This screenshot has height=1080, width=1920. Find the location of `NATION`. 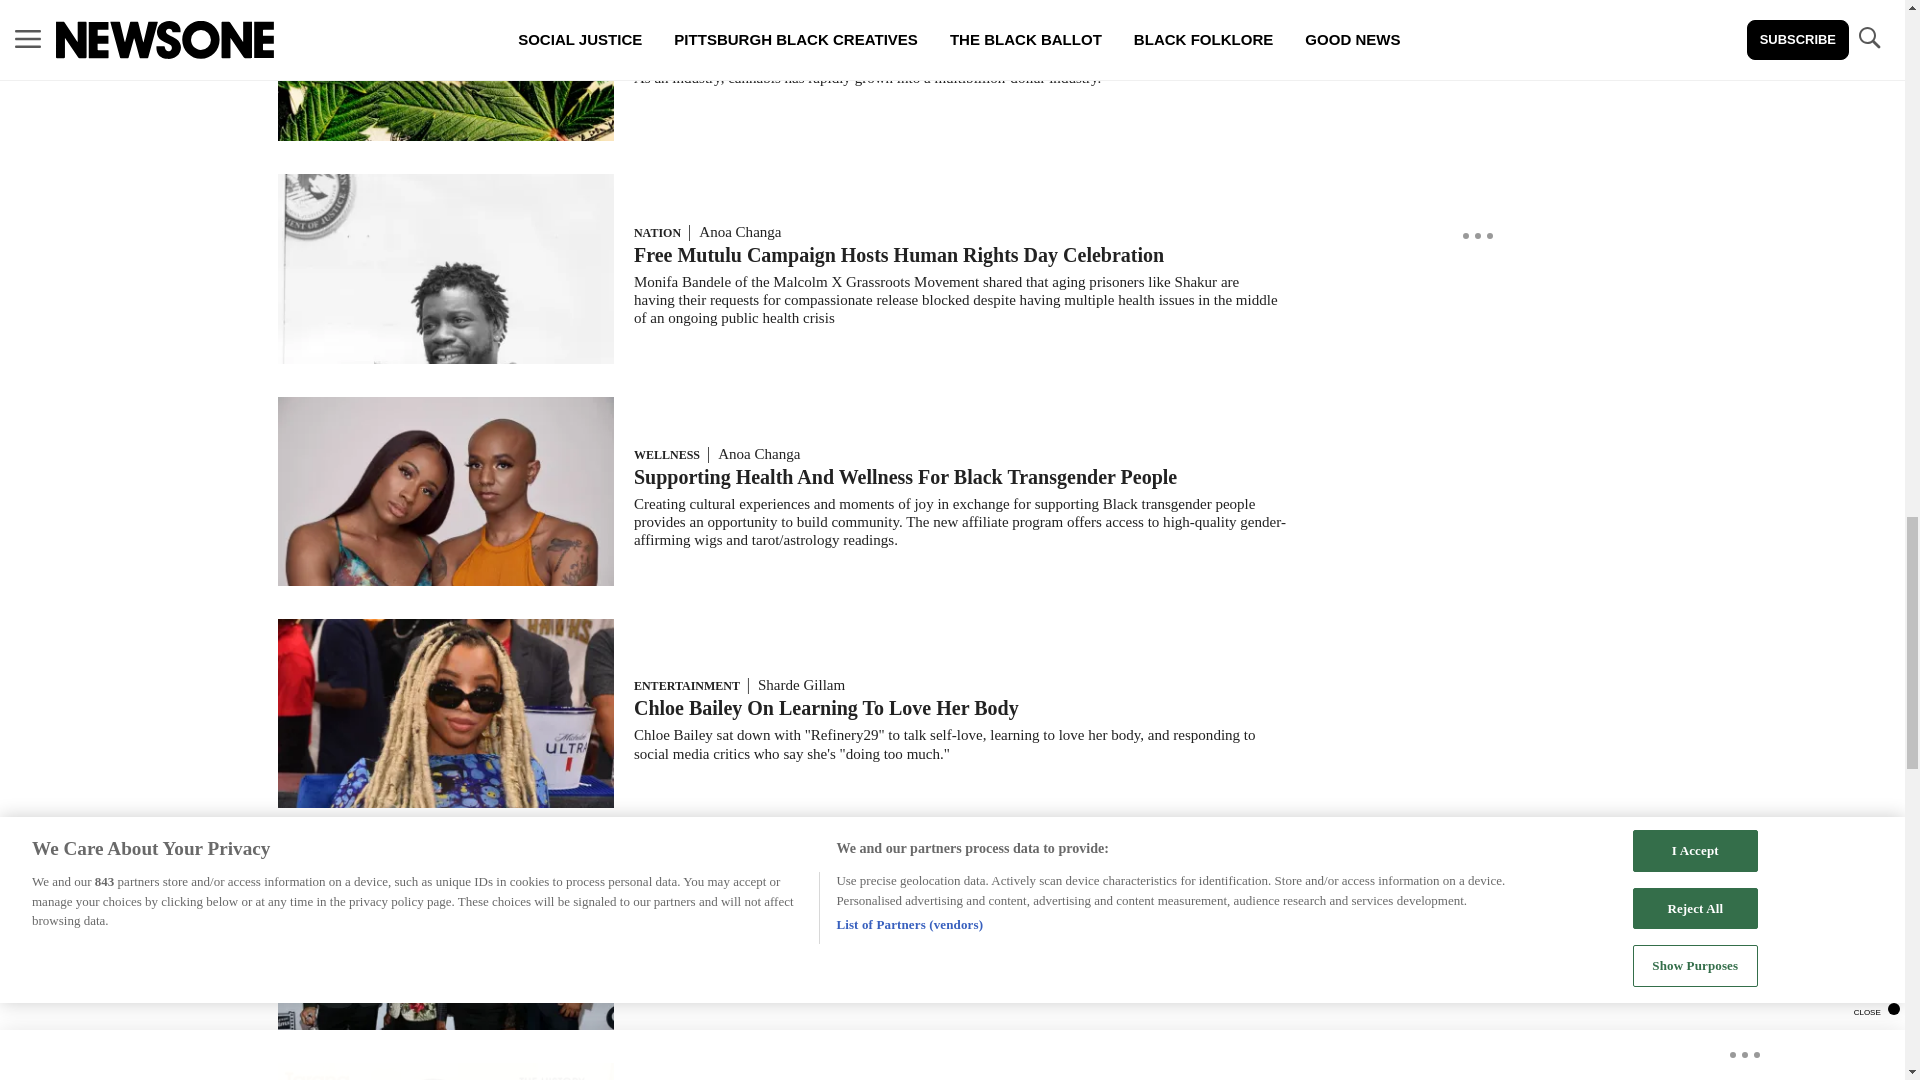

NATION is located at coordinates (657, 232).